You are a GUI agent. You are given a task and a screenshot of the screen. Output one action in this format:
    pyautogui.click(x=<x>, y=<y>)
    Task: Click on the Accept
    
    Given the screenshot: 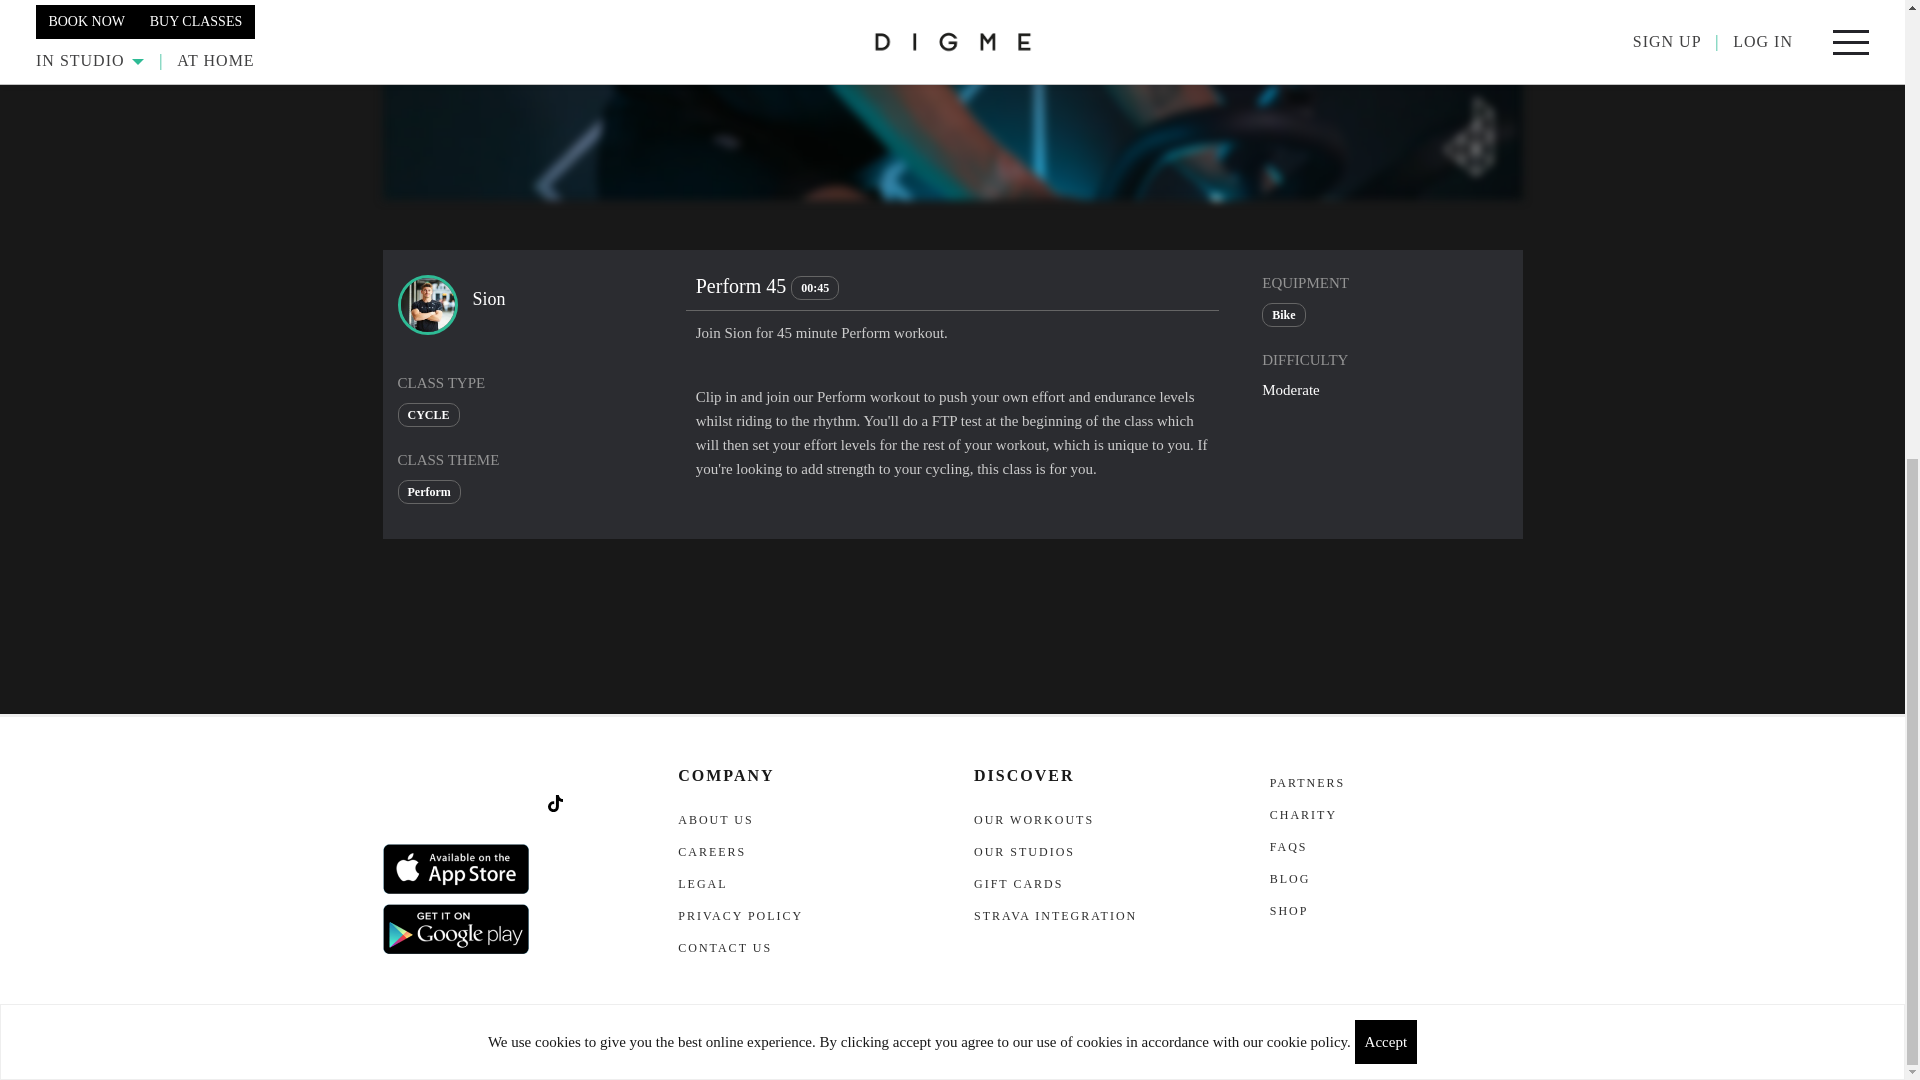 What is the action you would take?
    pyautogui.click(x=1386, y=252)
    